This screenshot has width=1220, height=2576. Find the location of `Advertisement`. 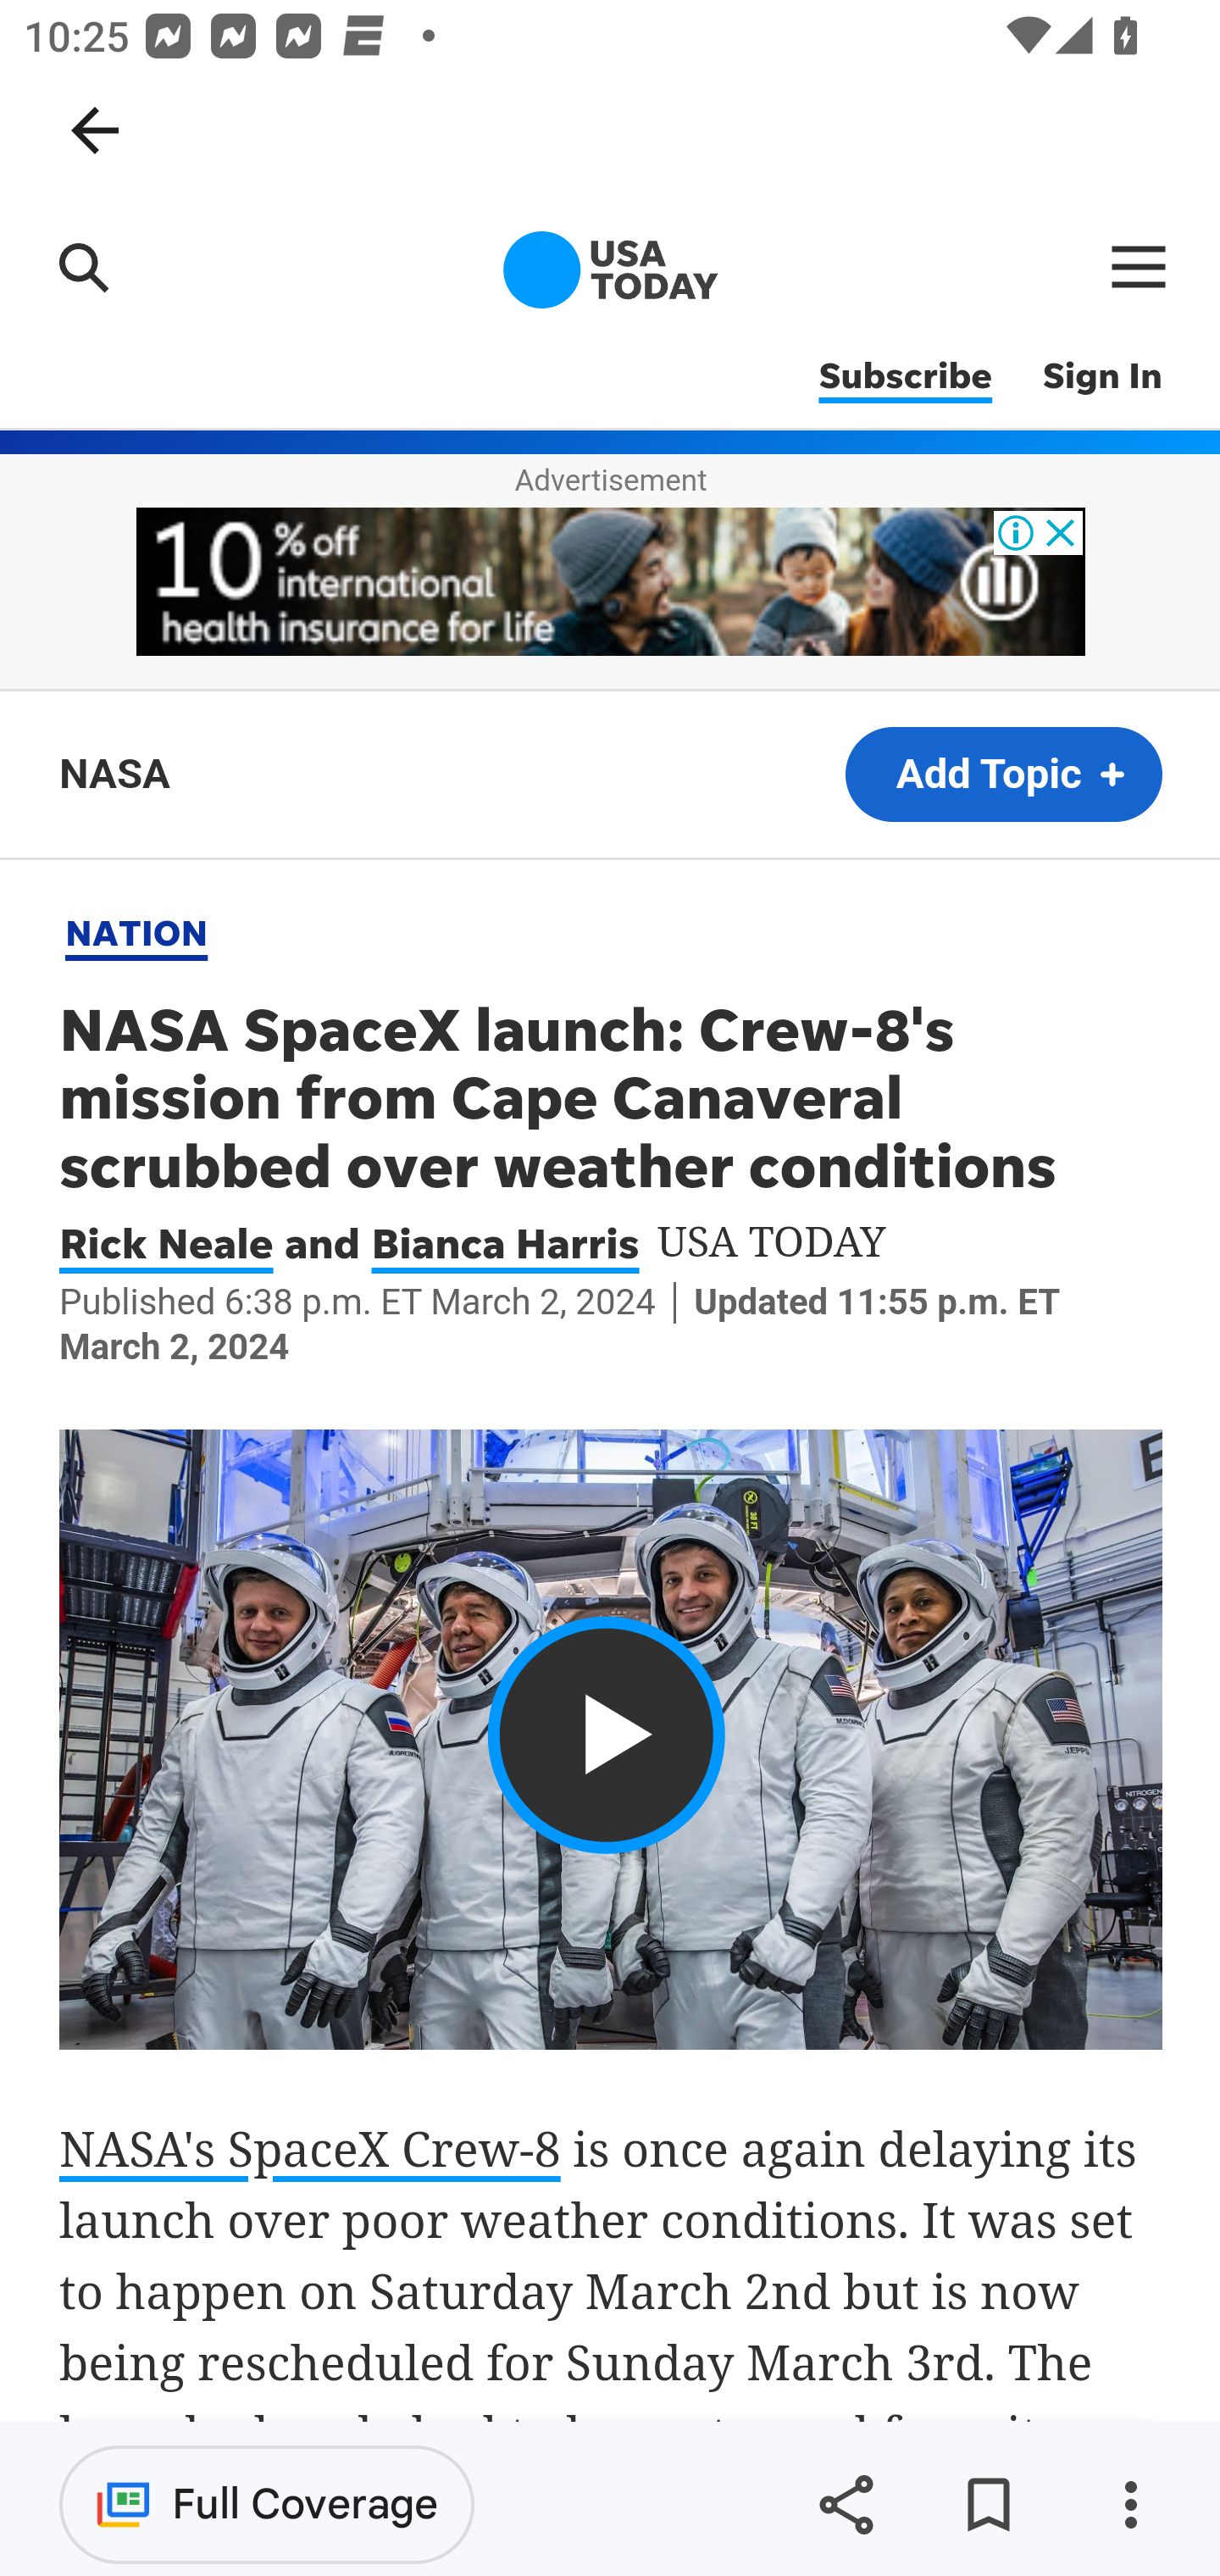

Advertisement is located at coordinates (612, 581).